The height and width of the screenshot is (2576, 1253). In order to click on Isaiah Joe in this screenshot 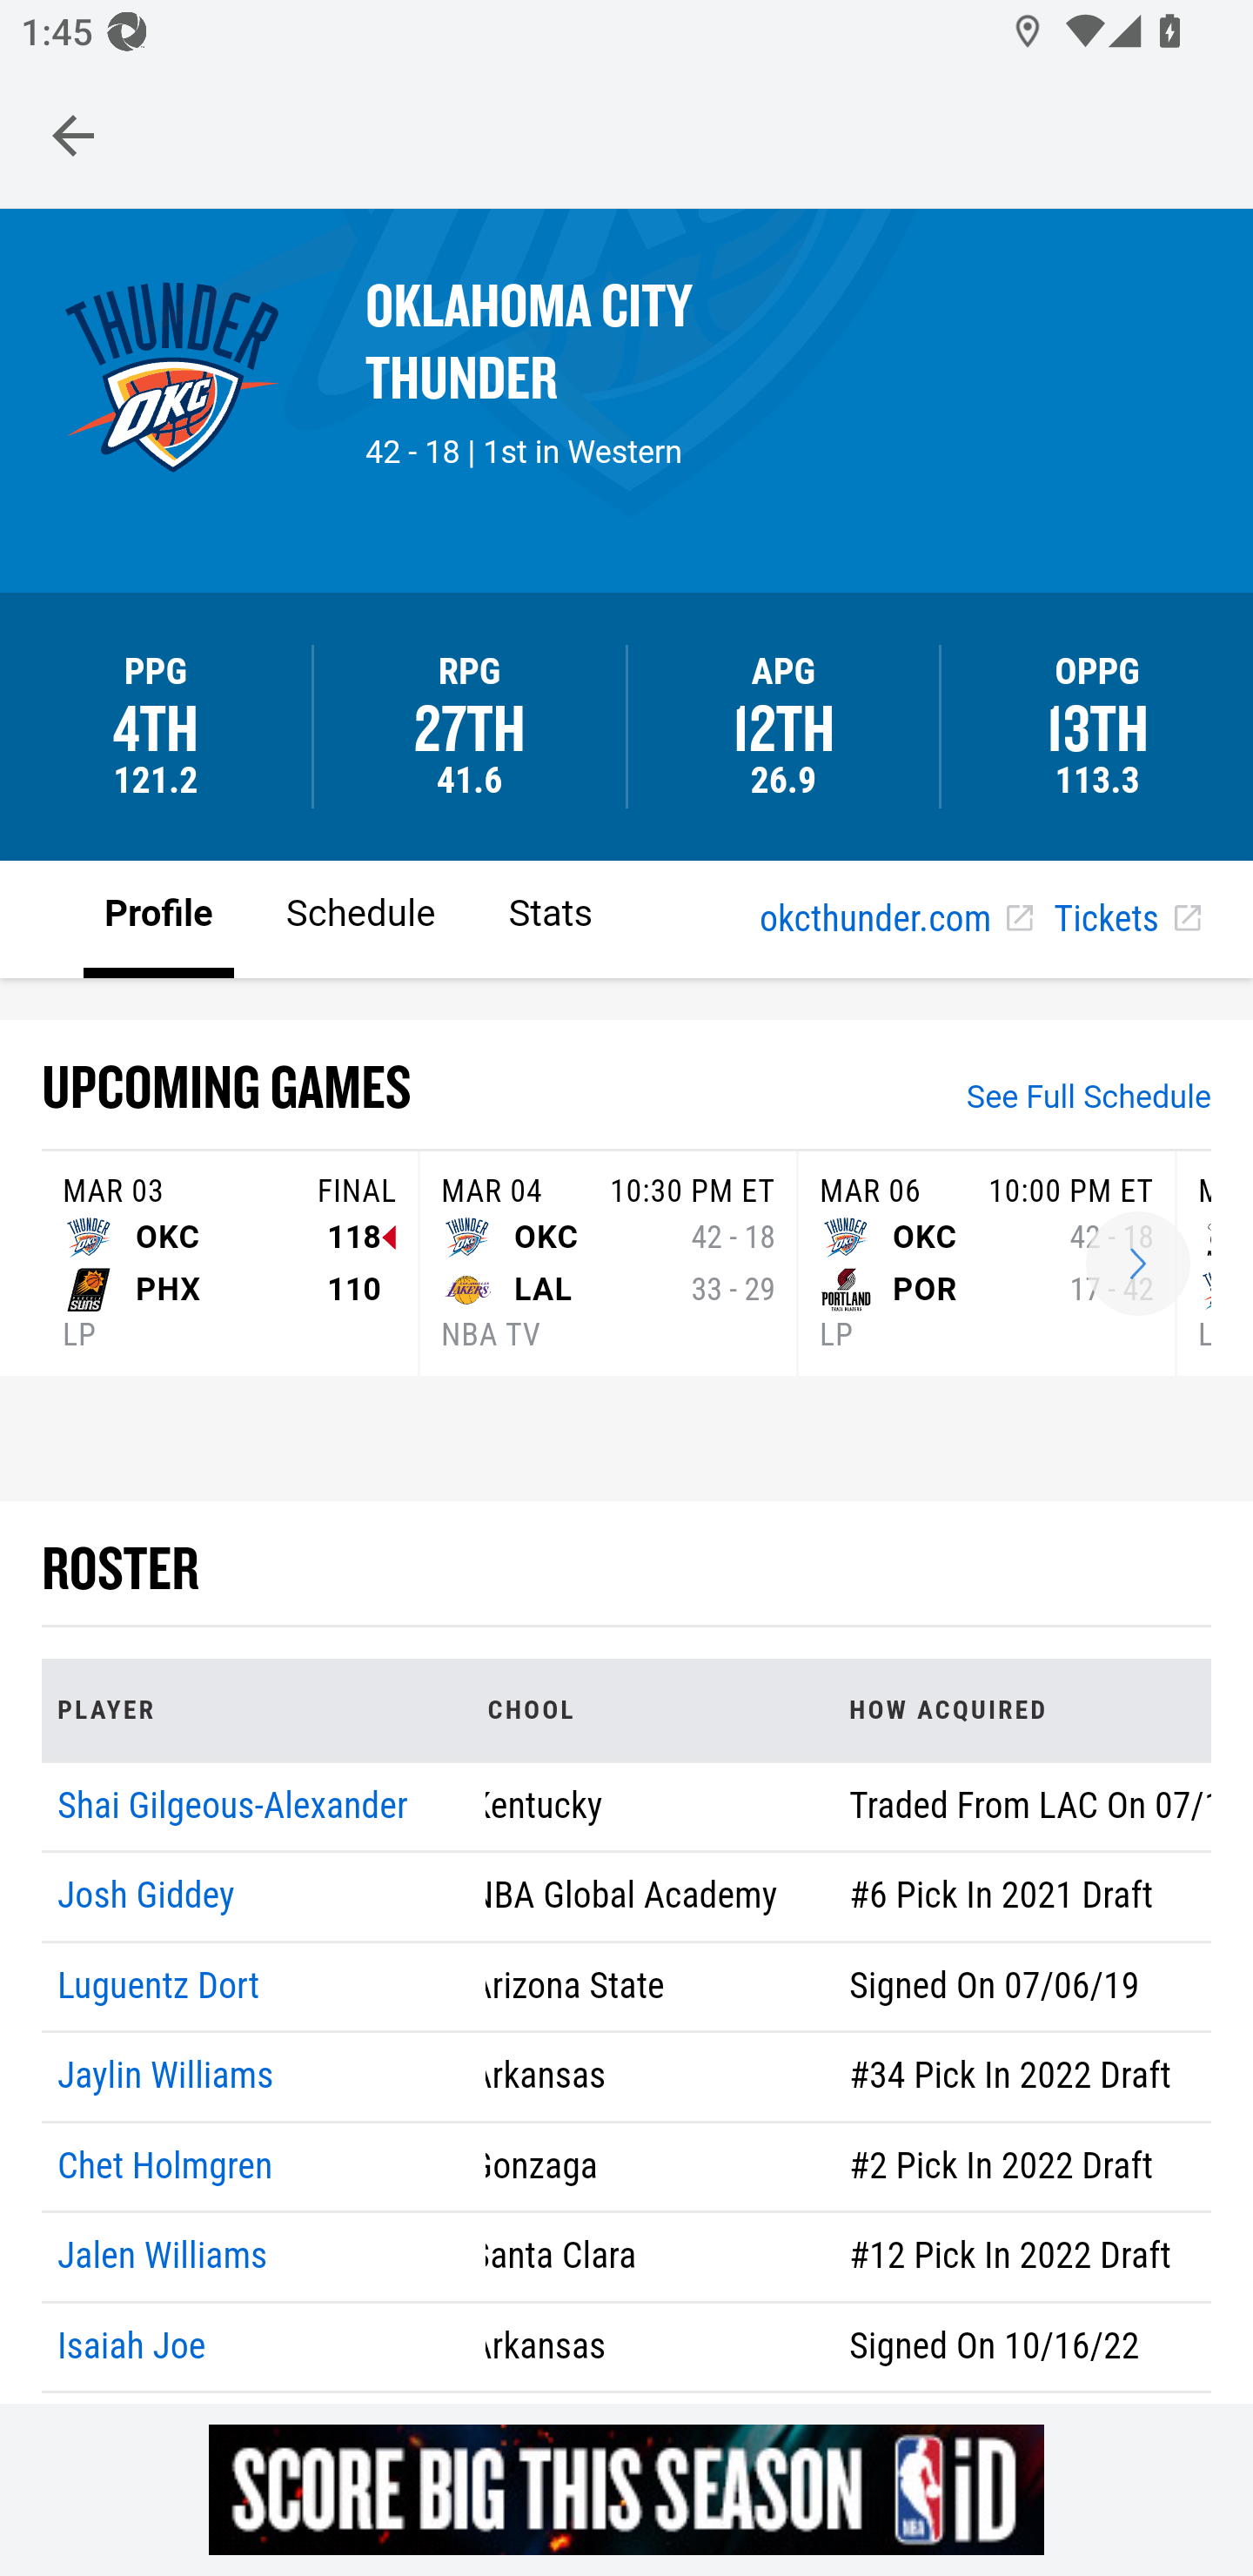, I will do `click(132, 2345)`.